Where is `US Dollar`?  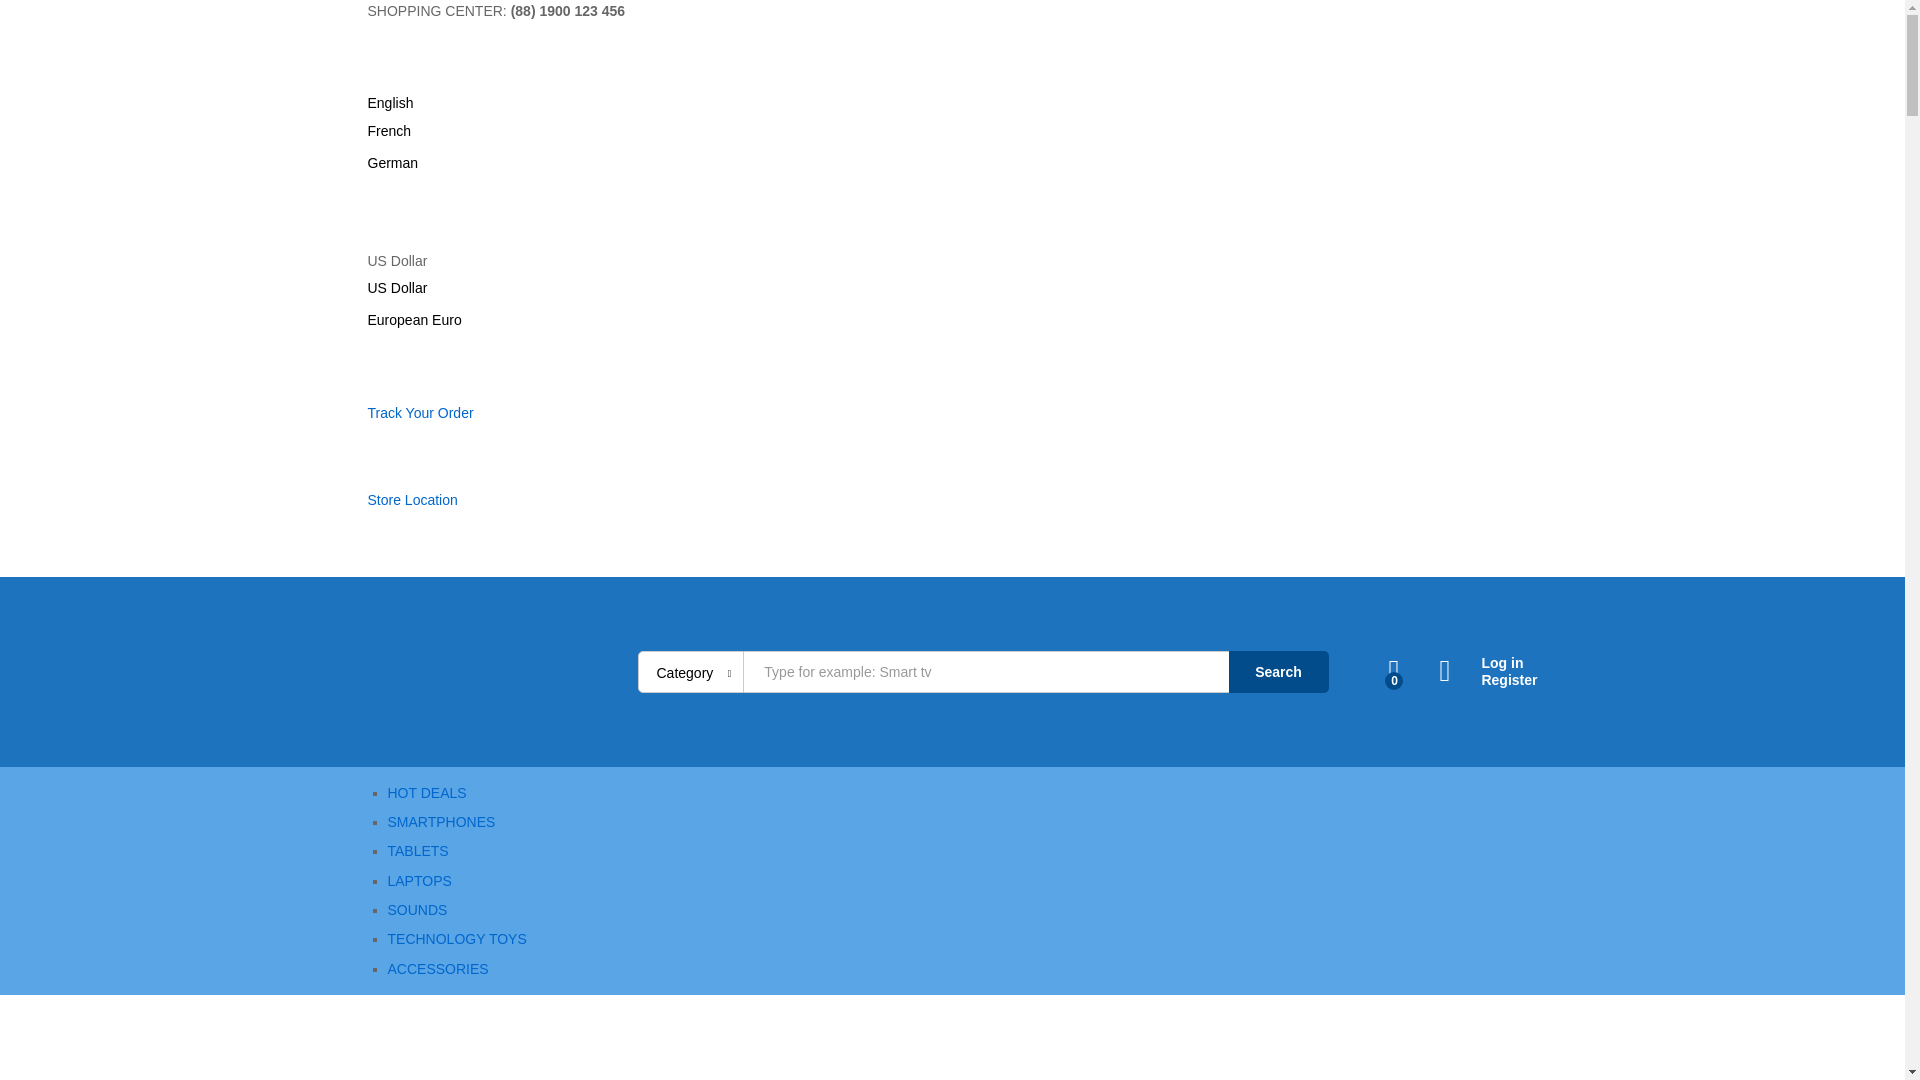 US Dollar is located at coordinates (398, 287).